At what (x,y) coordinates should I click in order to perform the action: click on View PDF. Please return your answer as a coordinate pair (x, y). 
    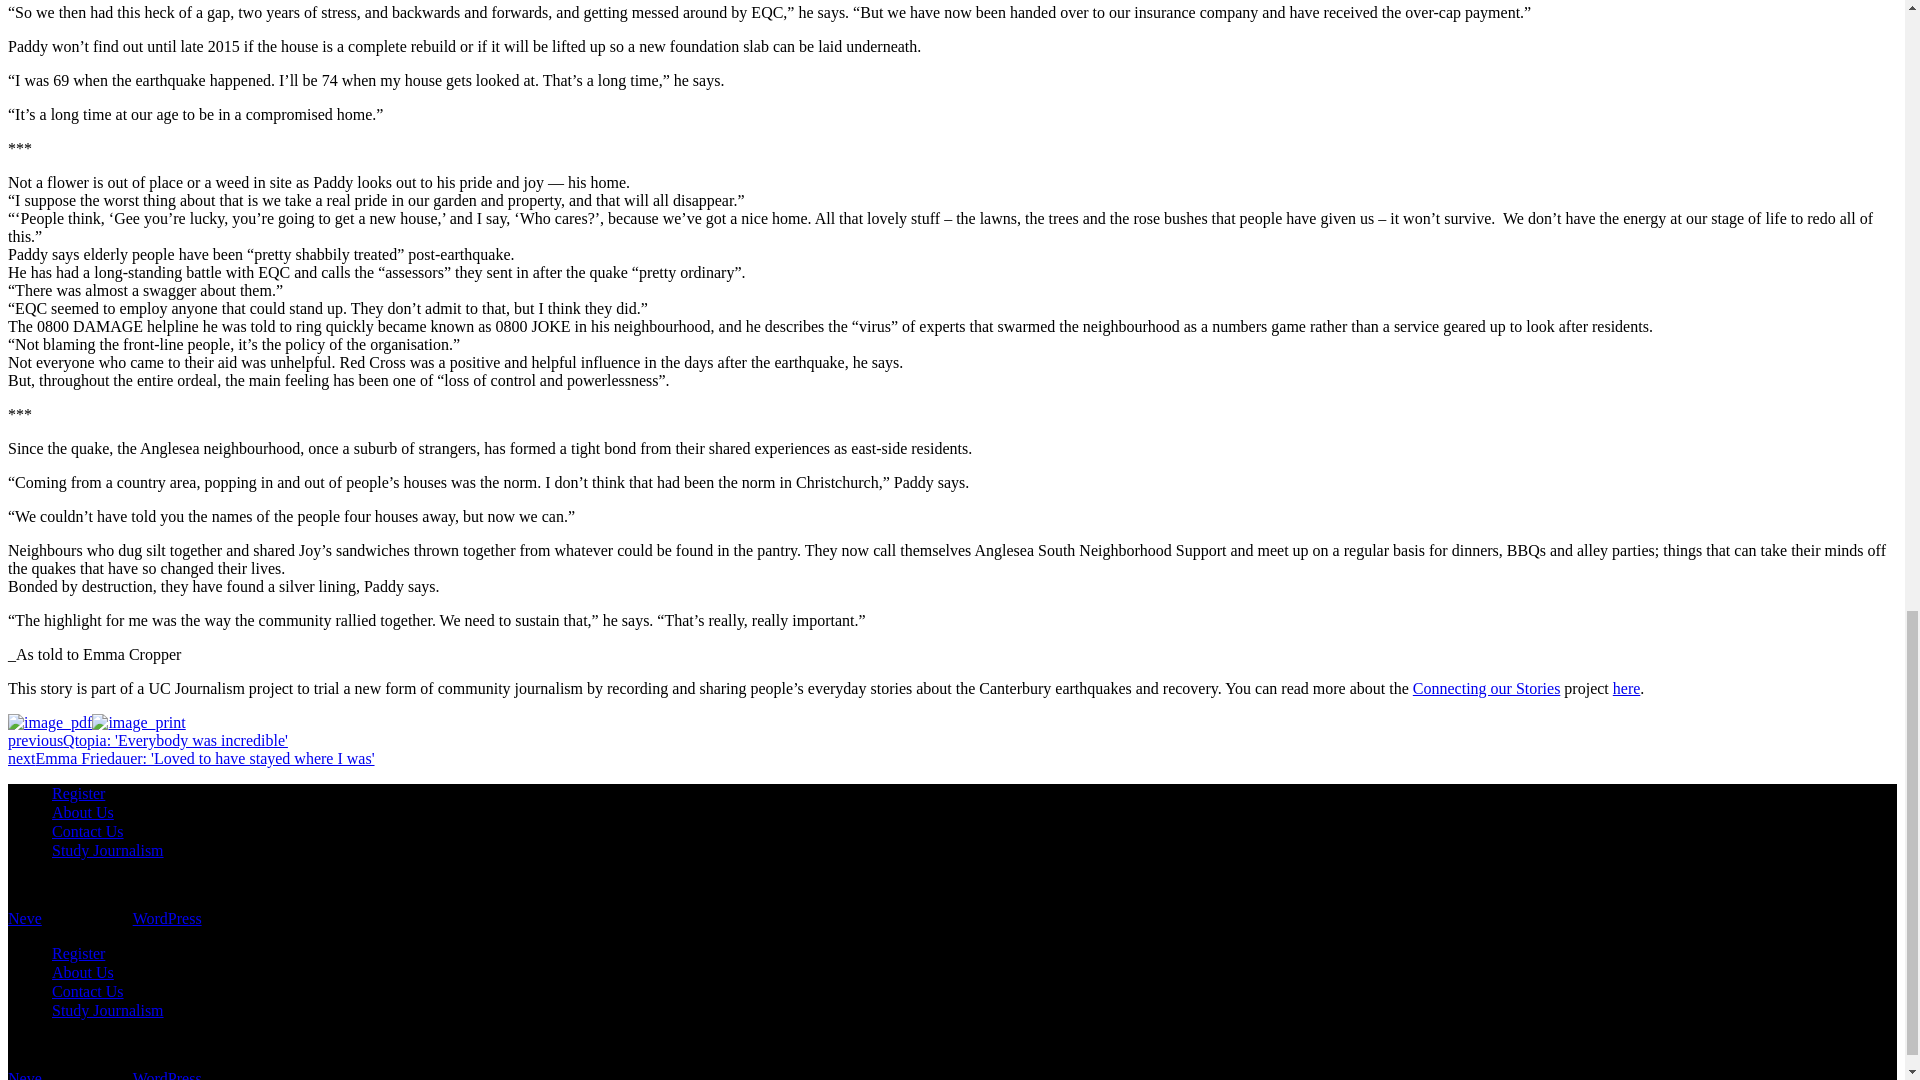
    Looking at the image, I should click on (50, 722).